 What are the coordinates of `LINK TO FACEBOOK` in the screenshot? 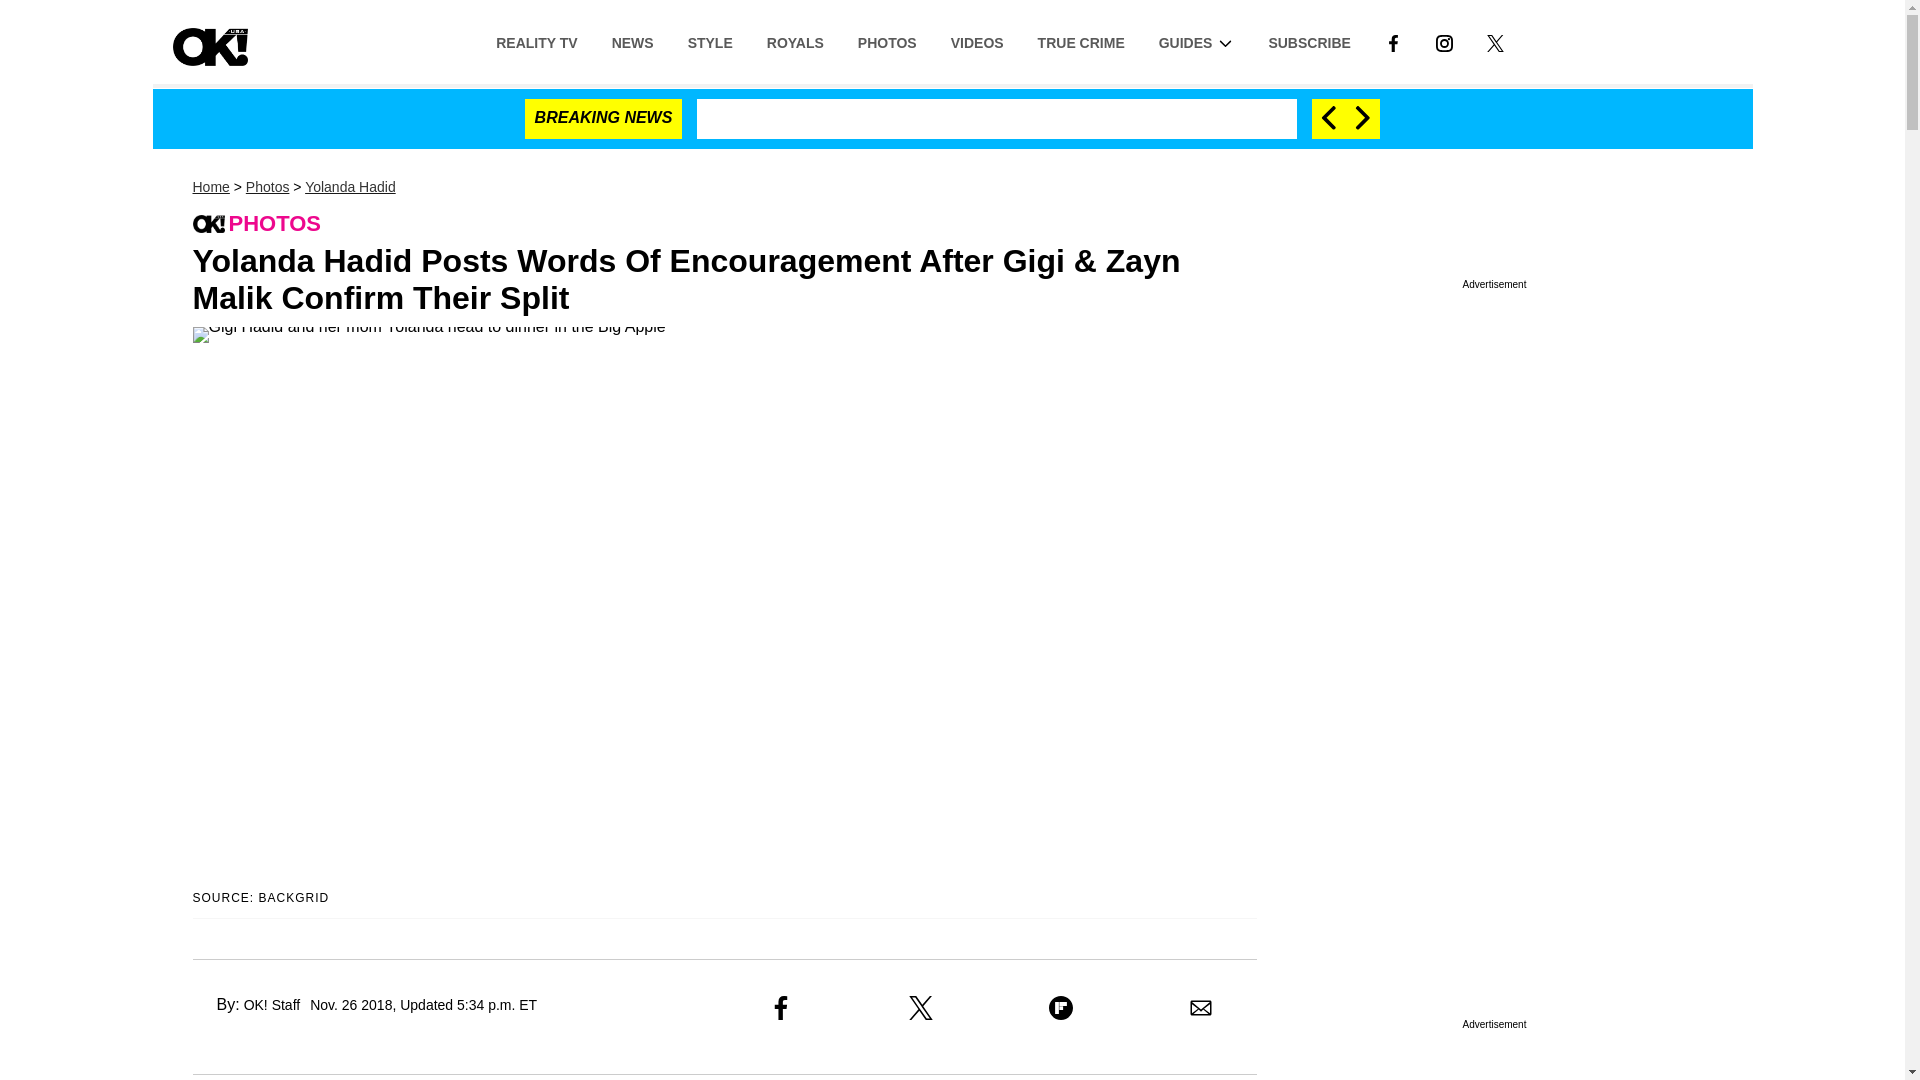 It's located at (1392, 42).